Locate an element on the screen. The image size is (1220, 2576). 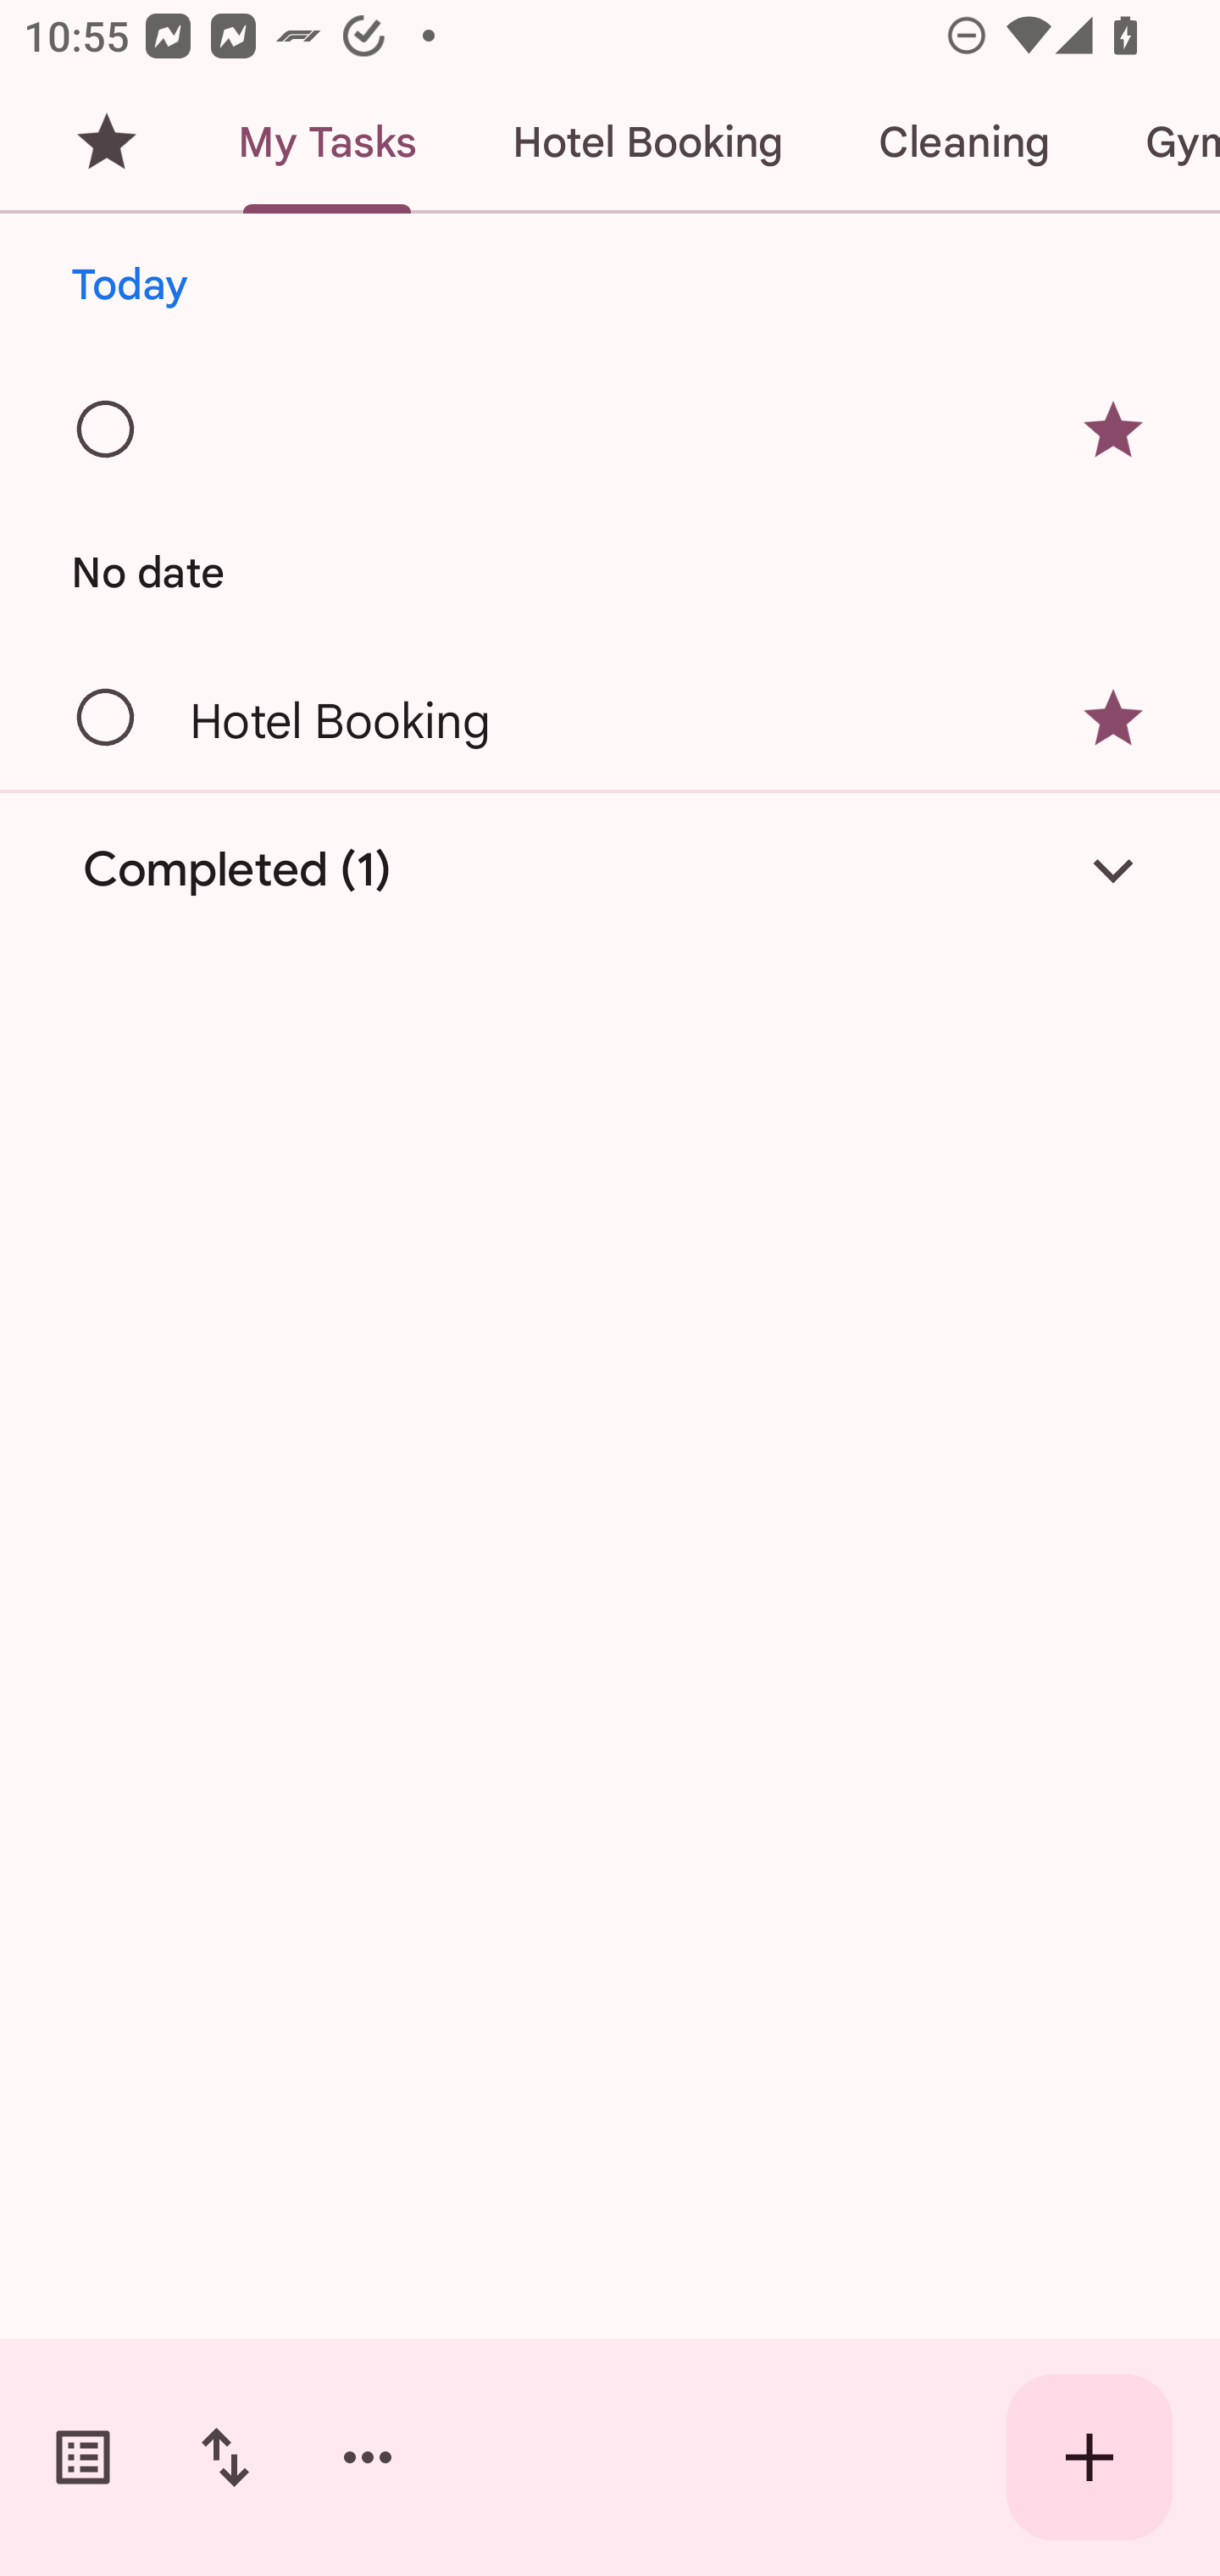
Remove star is located at coordinates (1113, 430).